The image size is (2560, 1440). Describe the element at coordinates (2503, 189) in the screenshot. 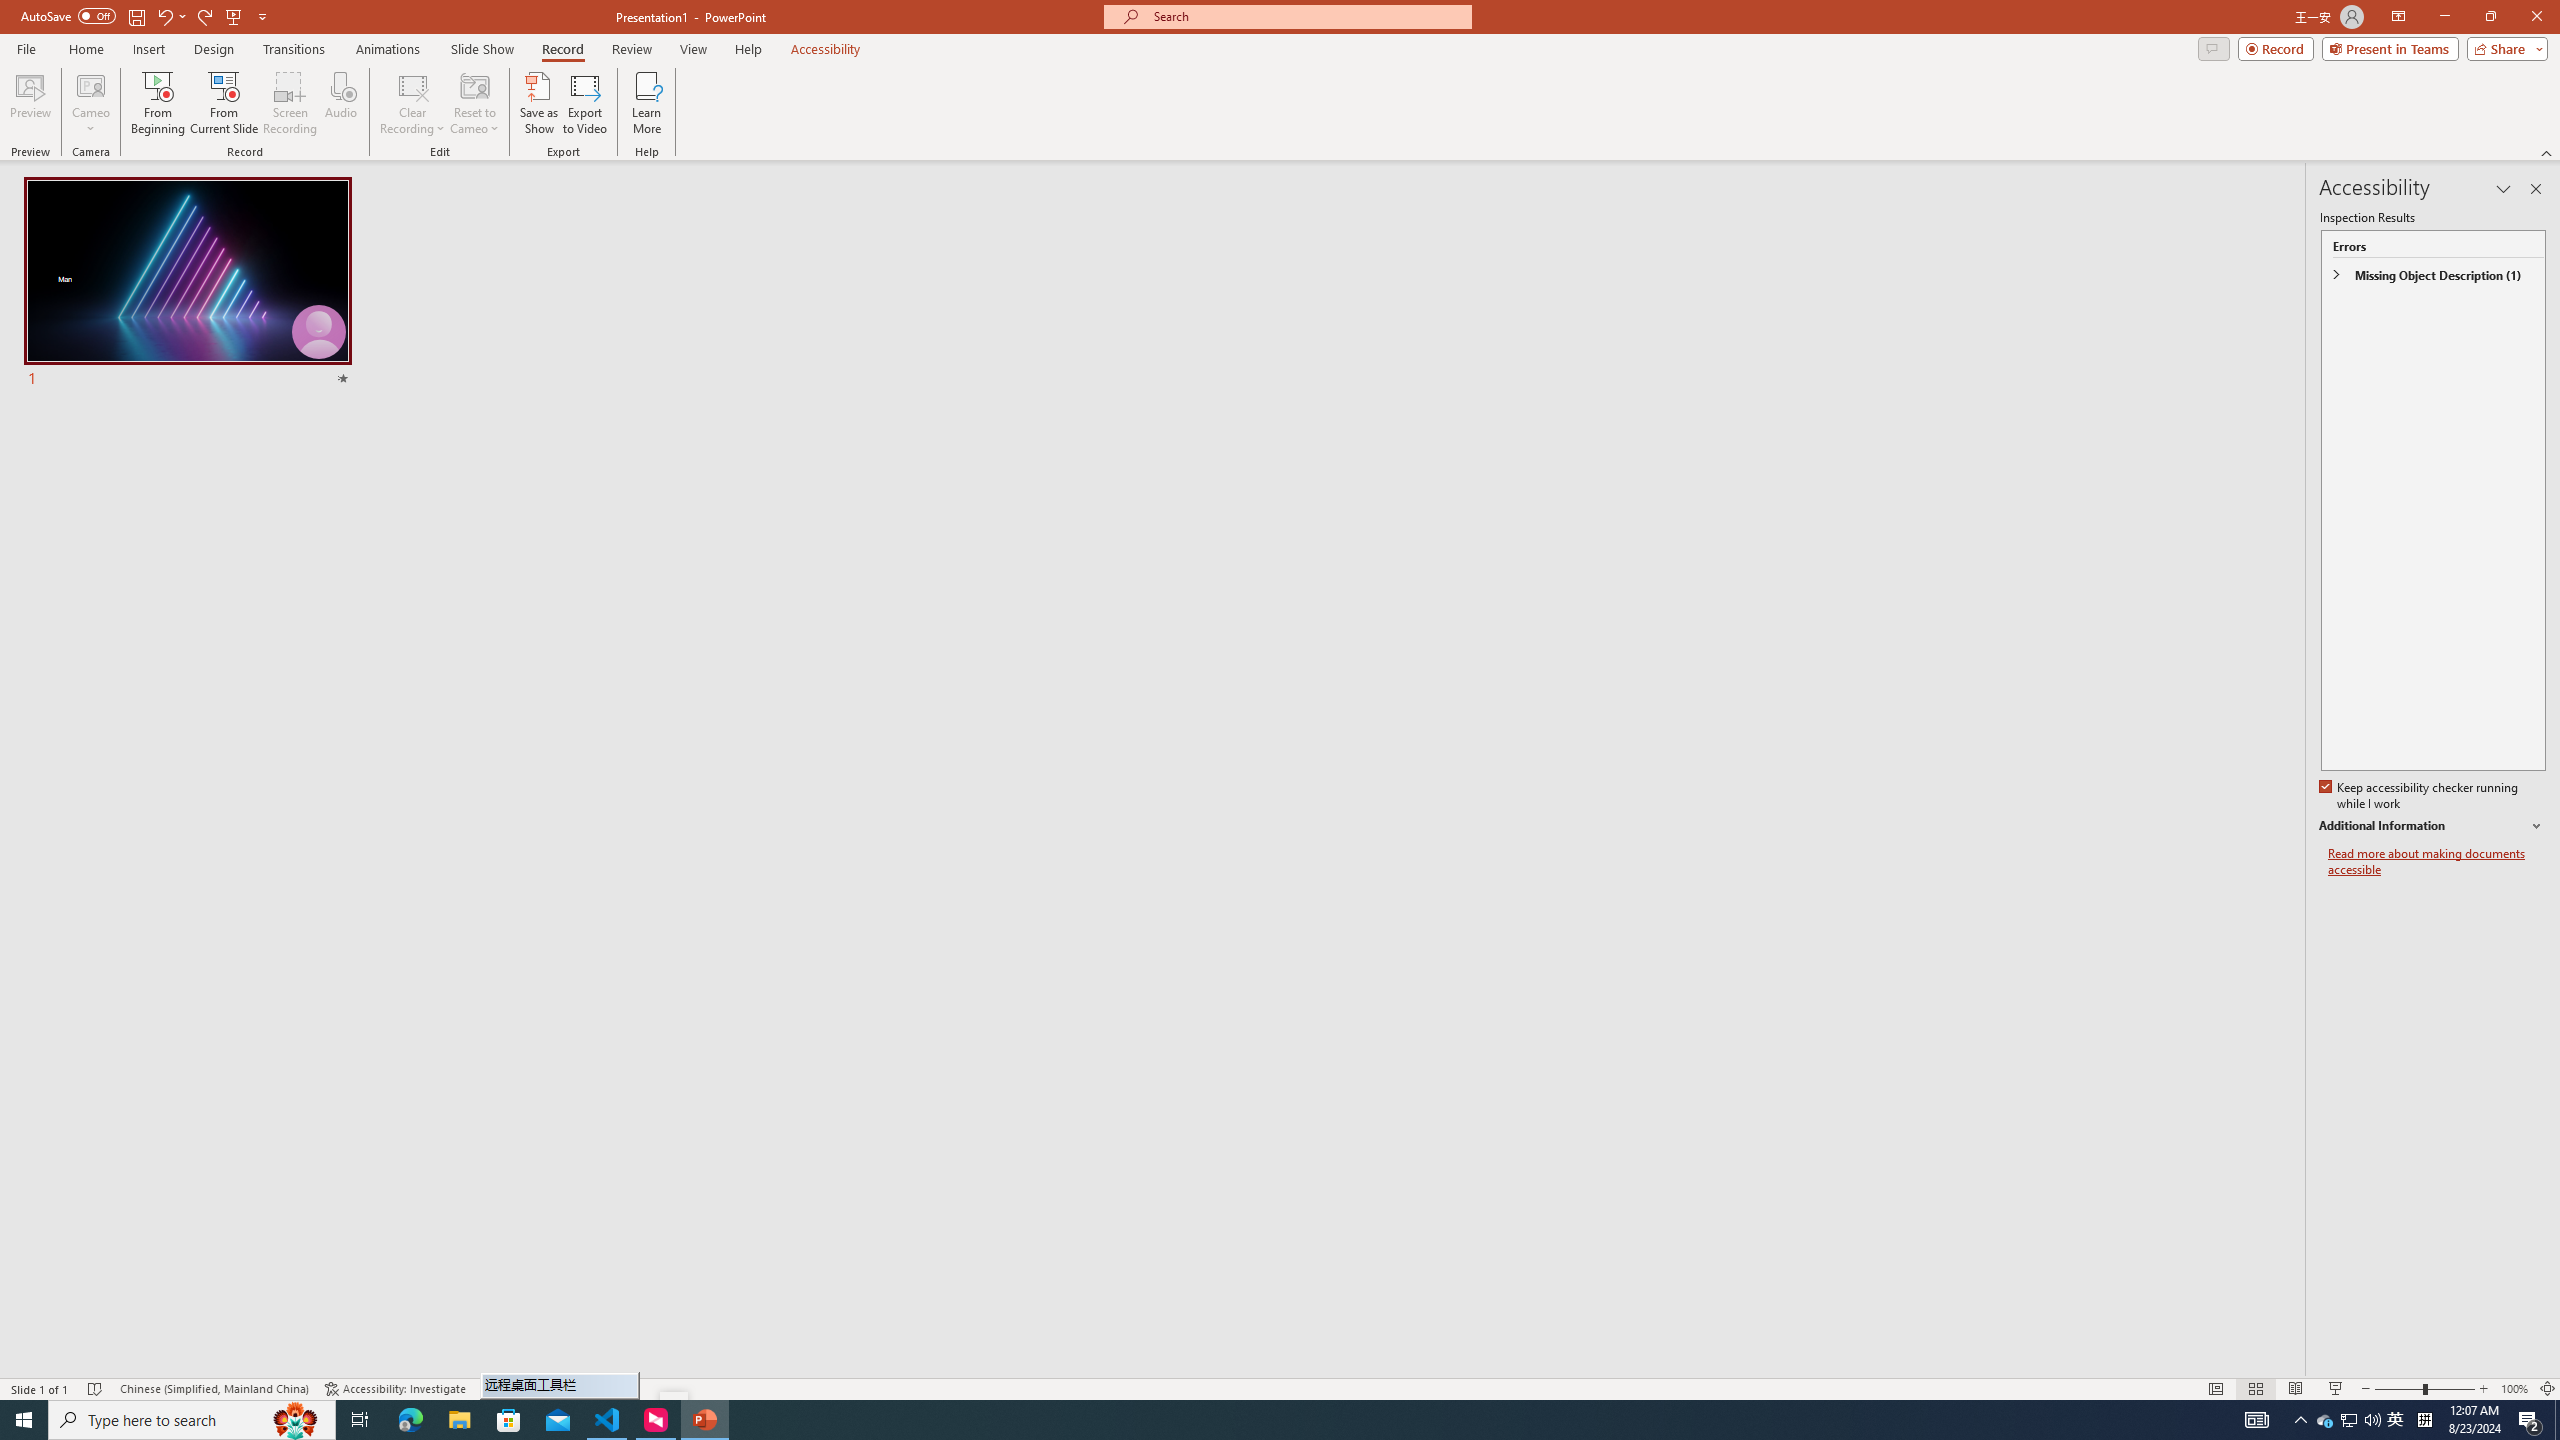

I see `Task Pane Options` at that location.